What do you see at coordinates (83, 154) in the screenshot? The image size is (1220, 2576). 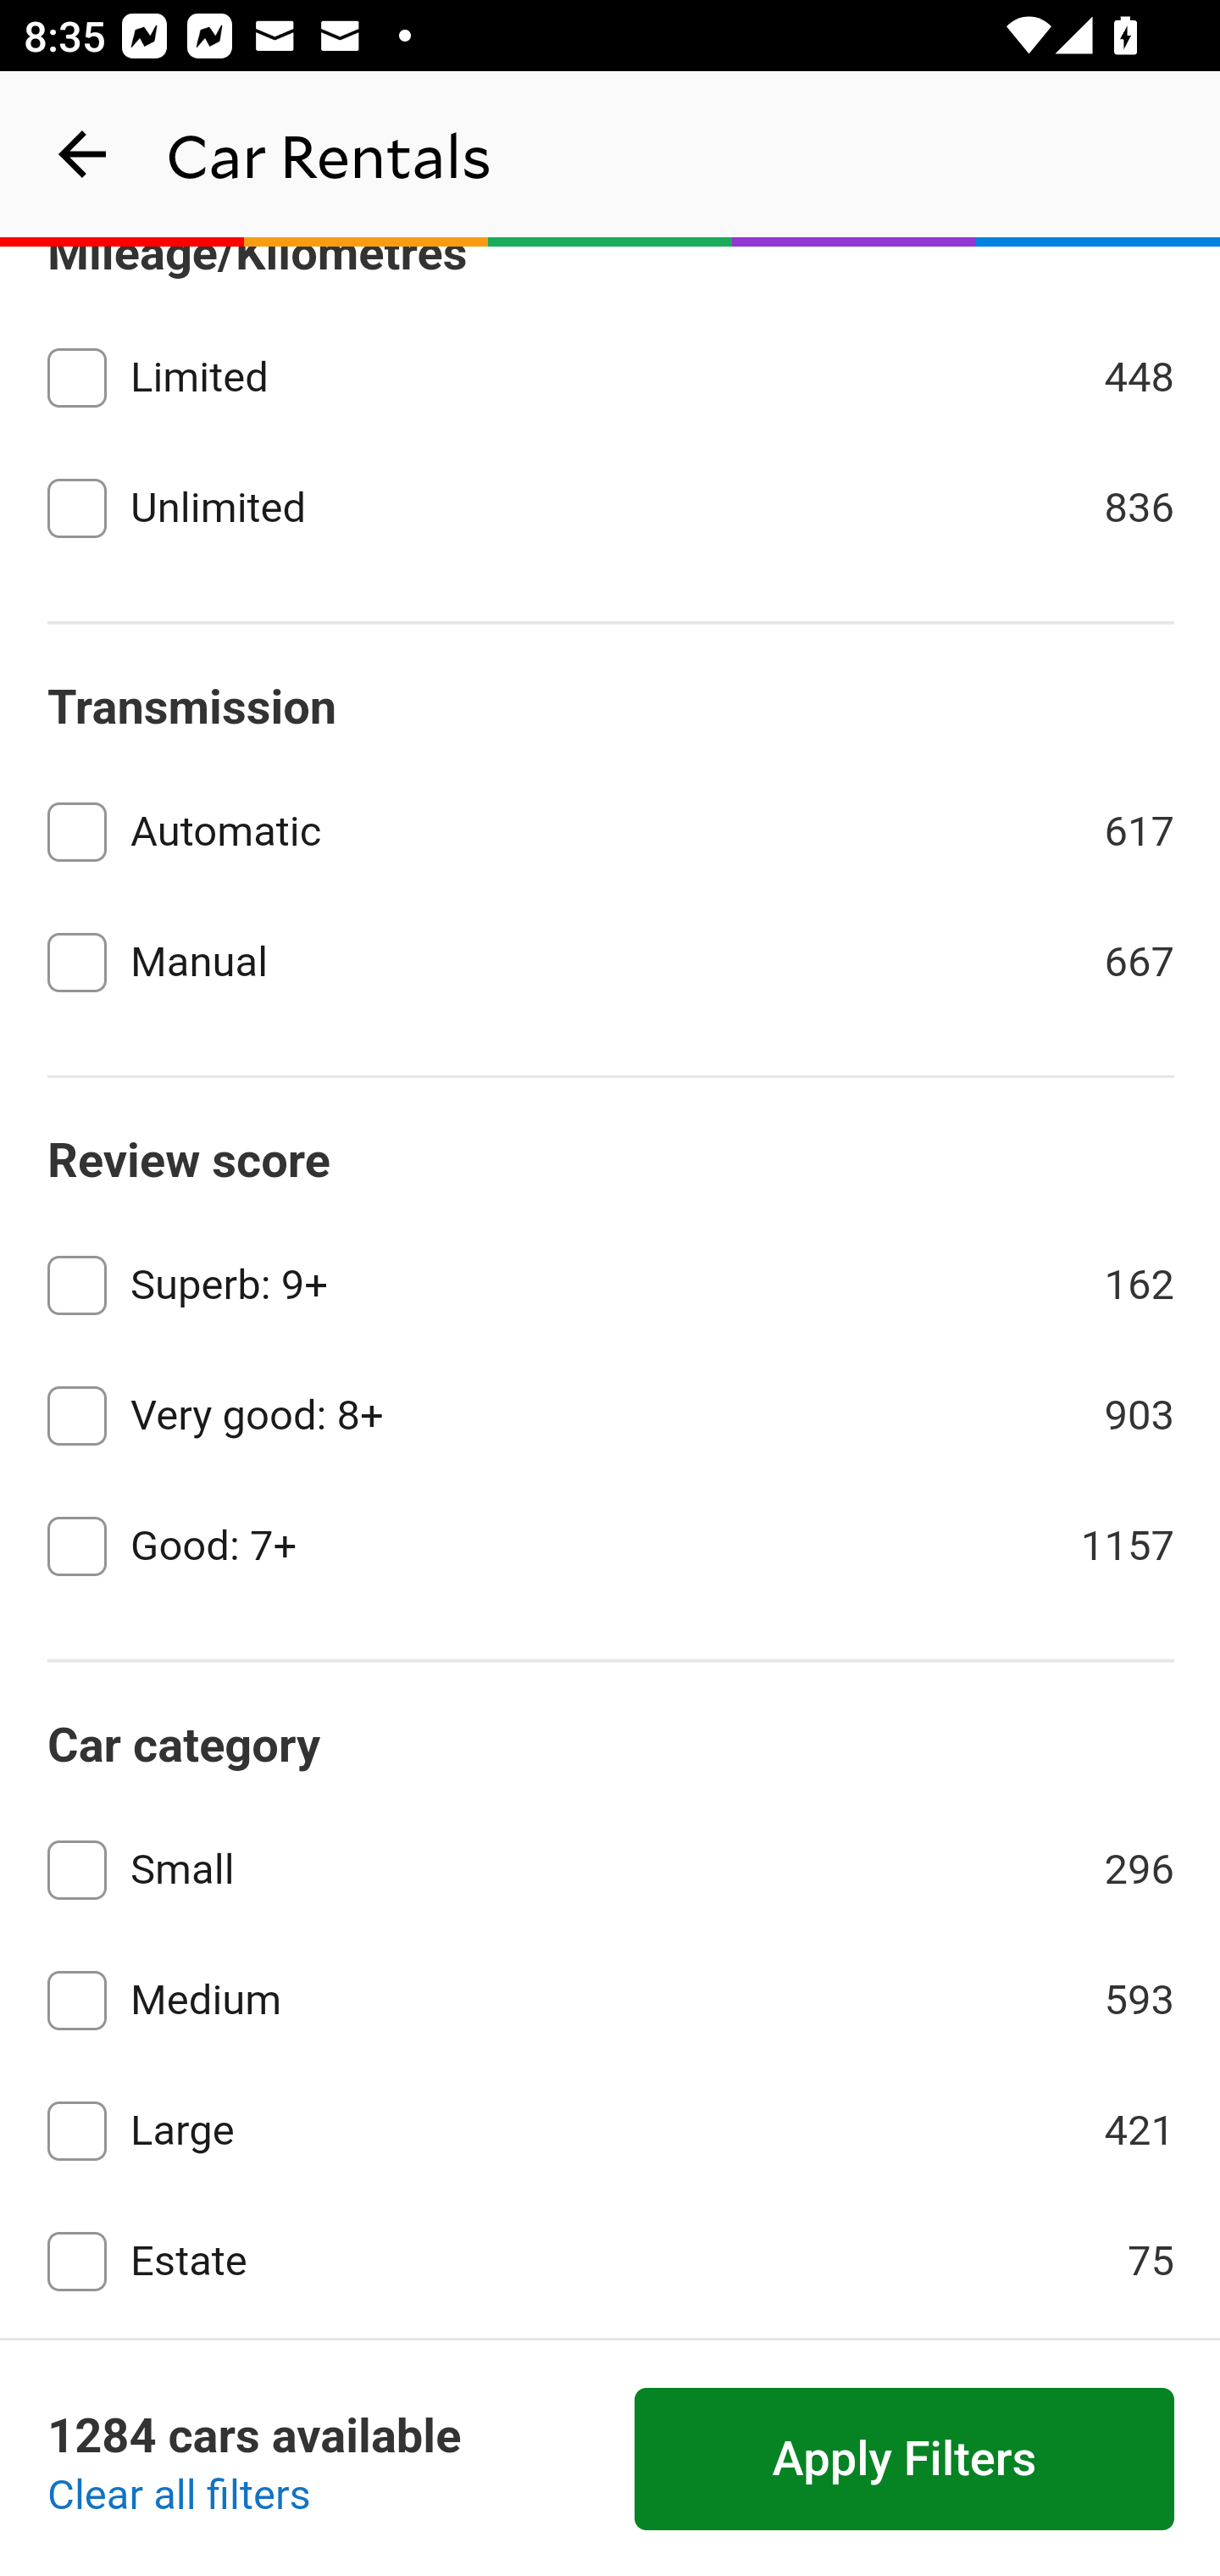 I see `navigation_button` at bounding box center [83, 154].